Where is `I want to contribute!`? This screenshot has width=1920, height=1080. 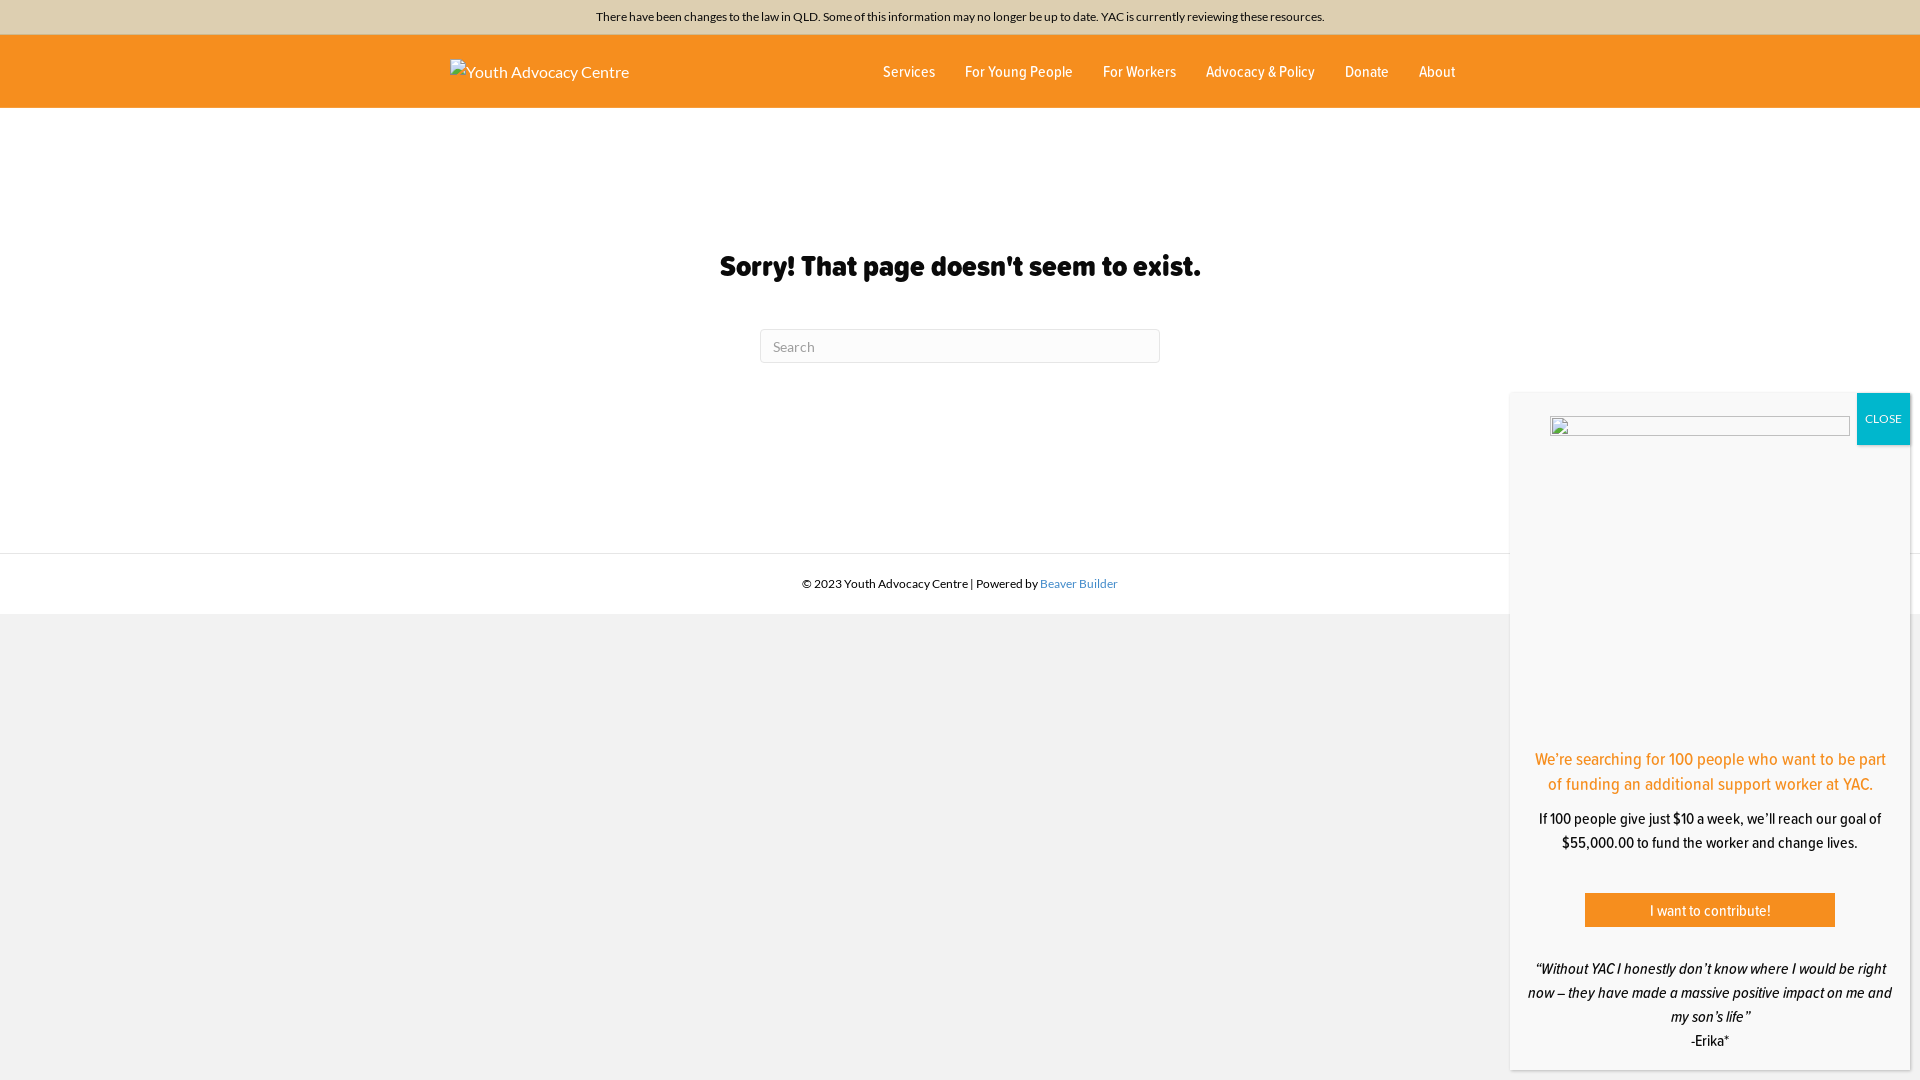 I want to contribute! is located at coordinates (1710, 910).